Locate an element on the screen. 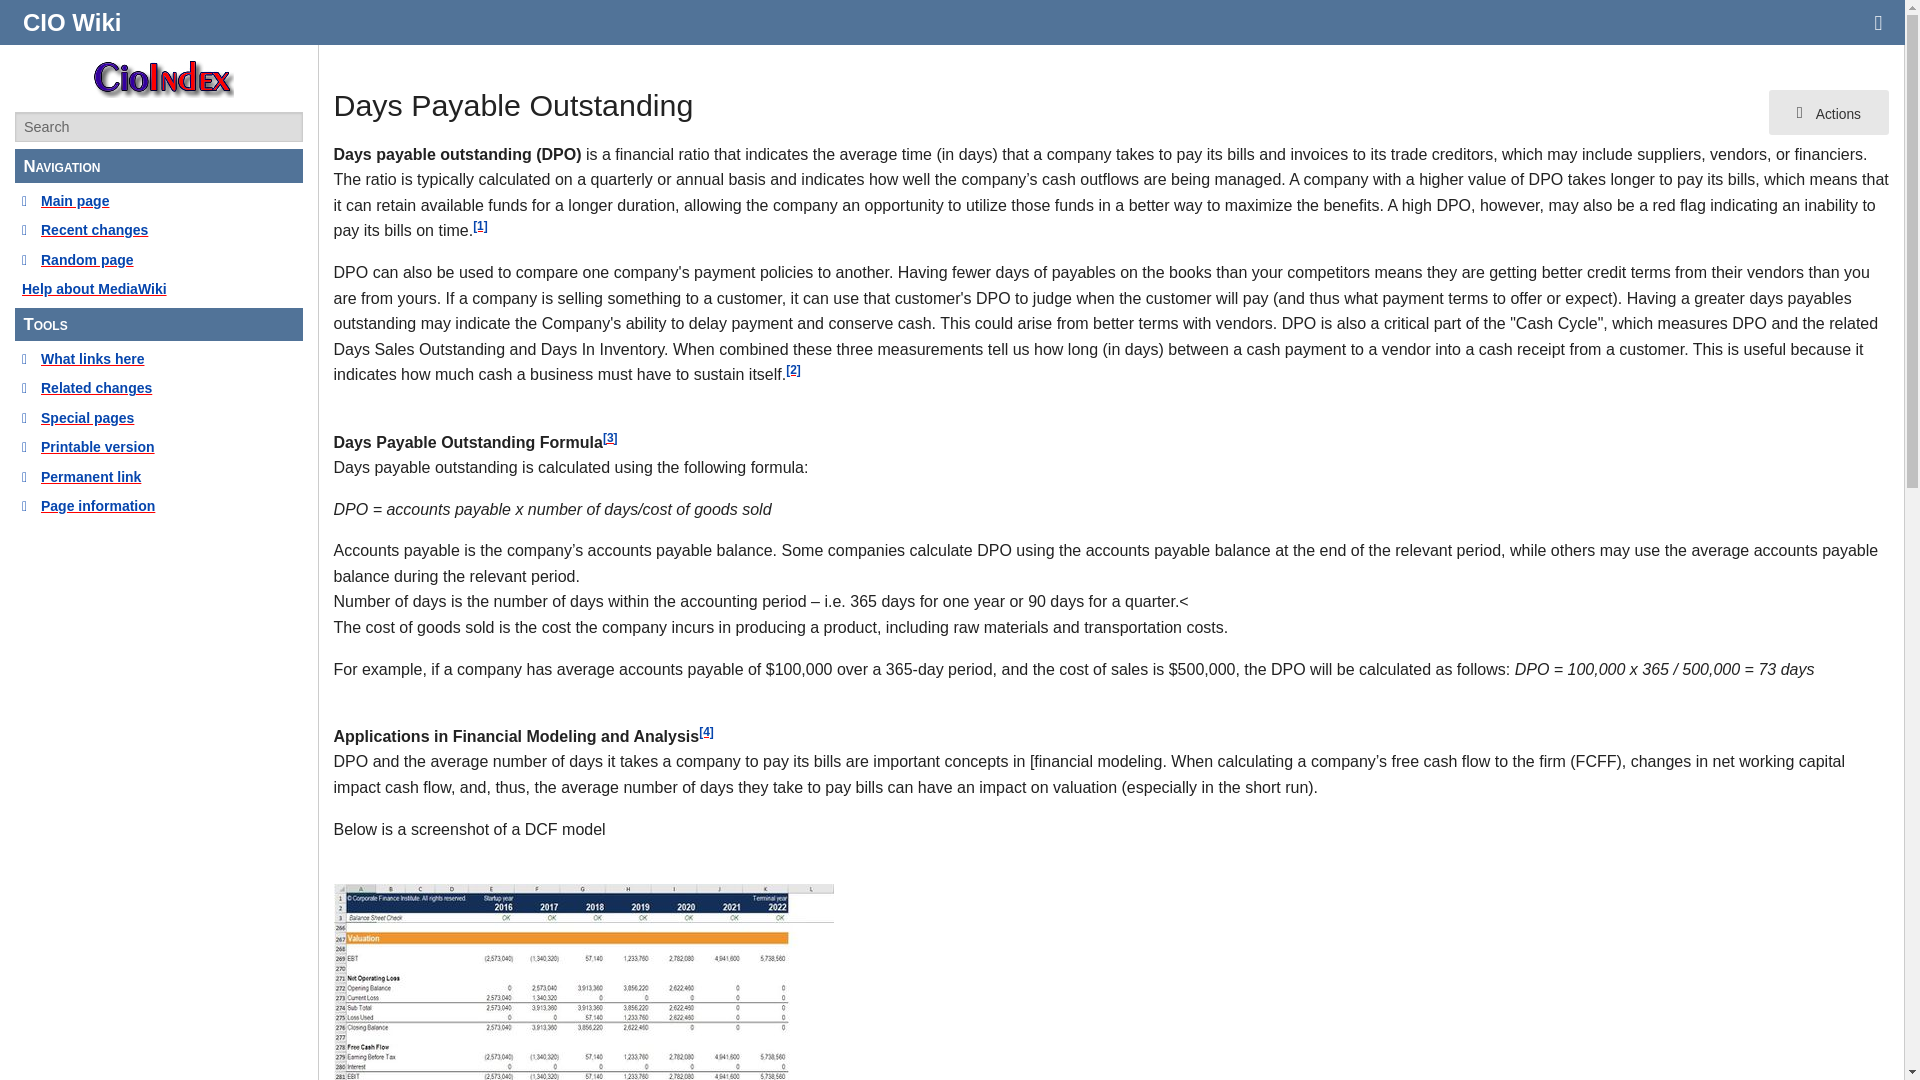 This screenshot has width=1920, height=1080. Printable version is located at coordinates (159, 446).